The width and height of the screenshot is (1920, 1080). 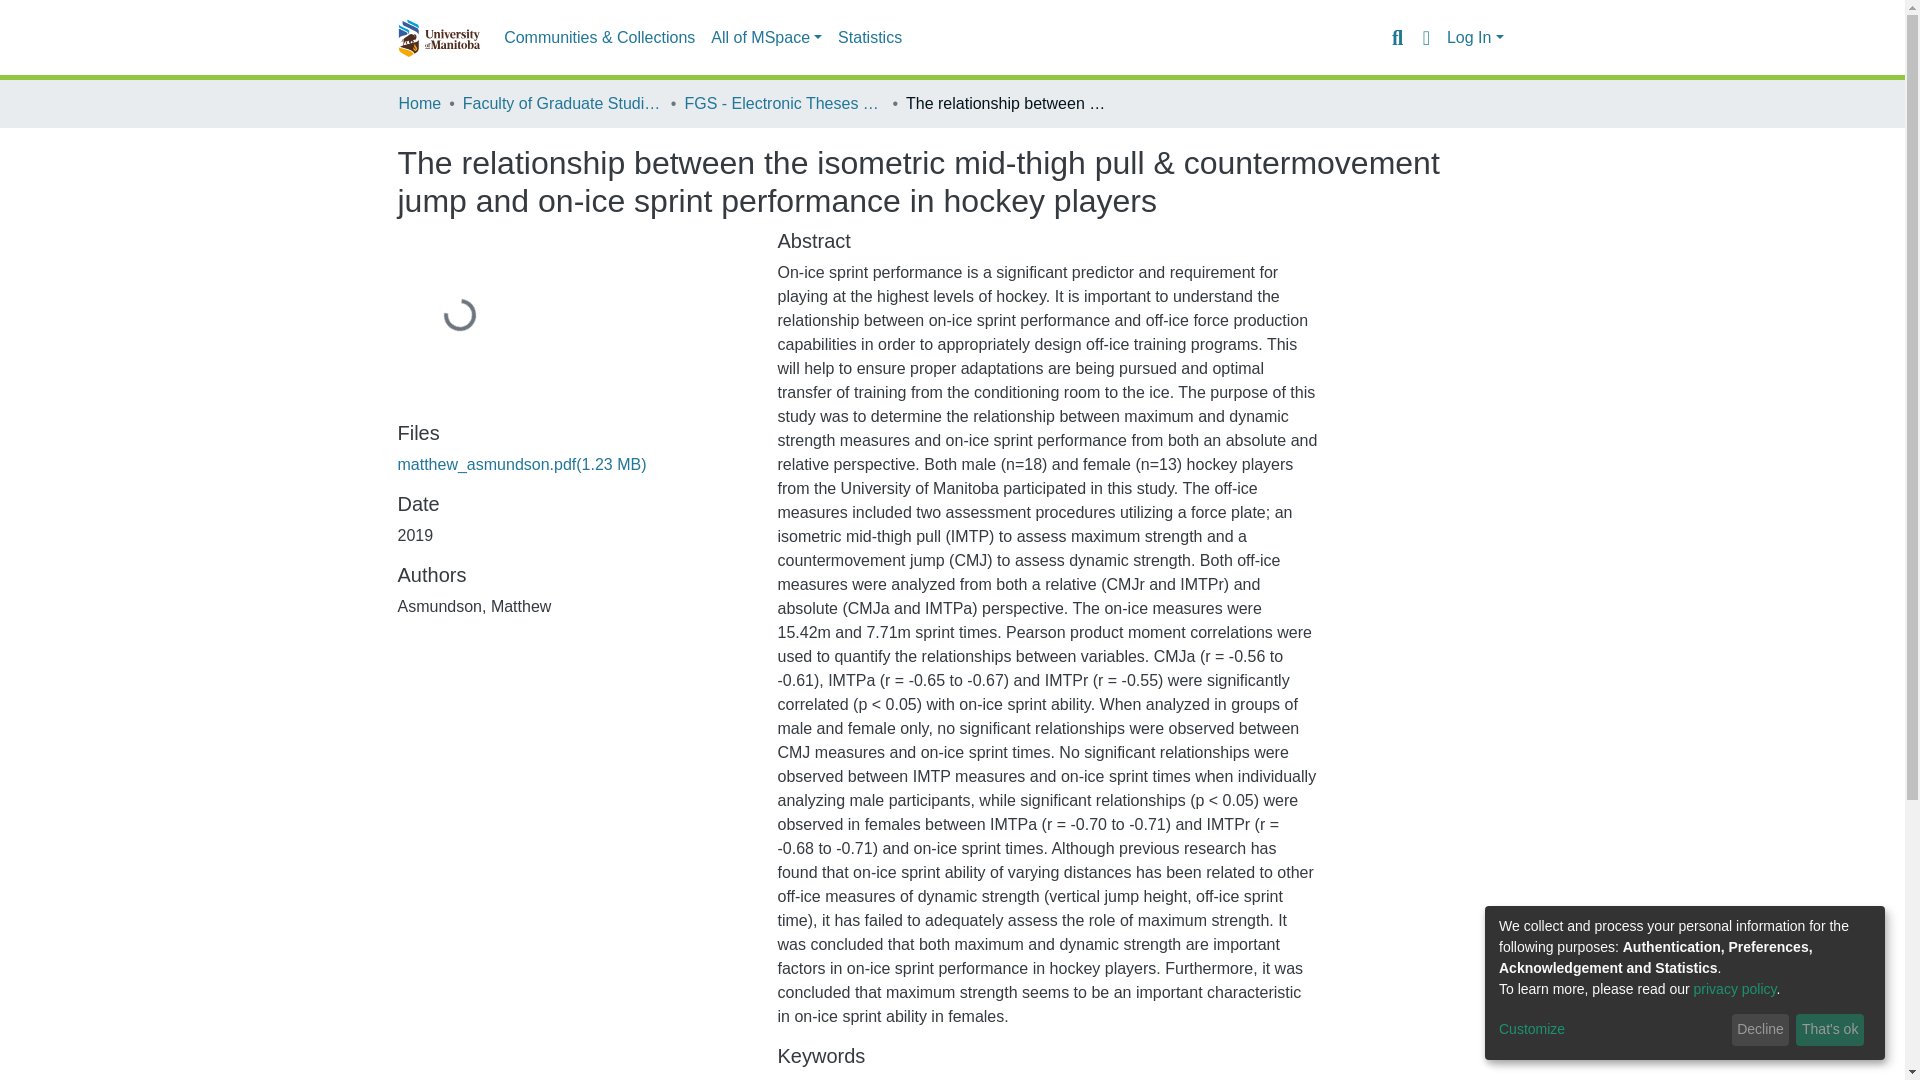 What do you see at coordinates (1612, 1030) in the screenshot?
I see `Customize` at bounding box center [1612, 1030].